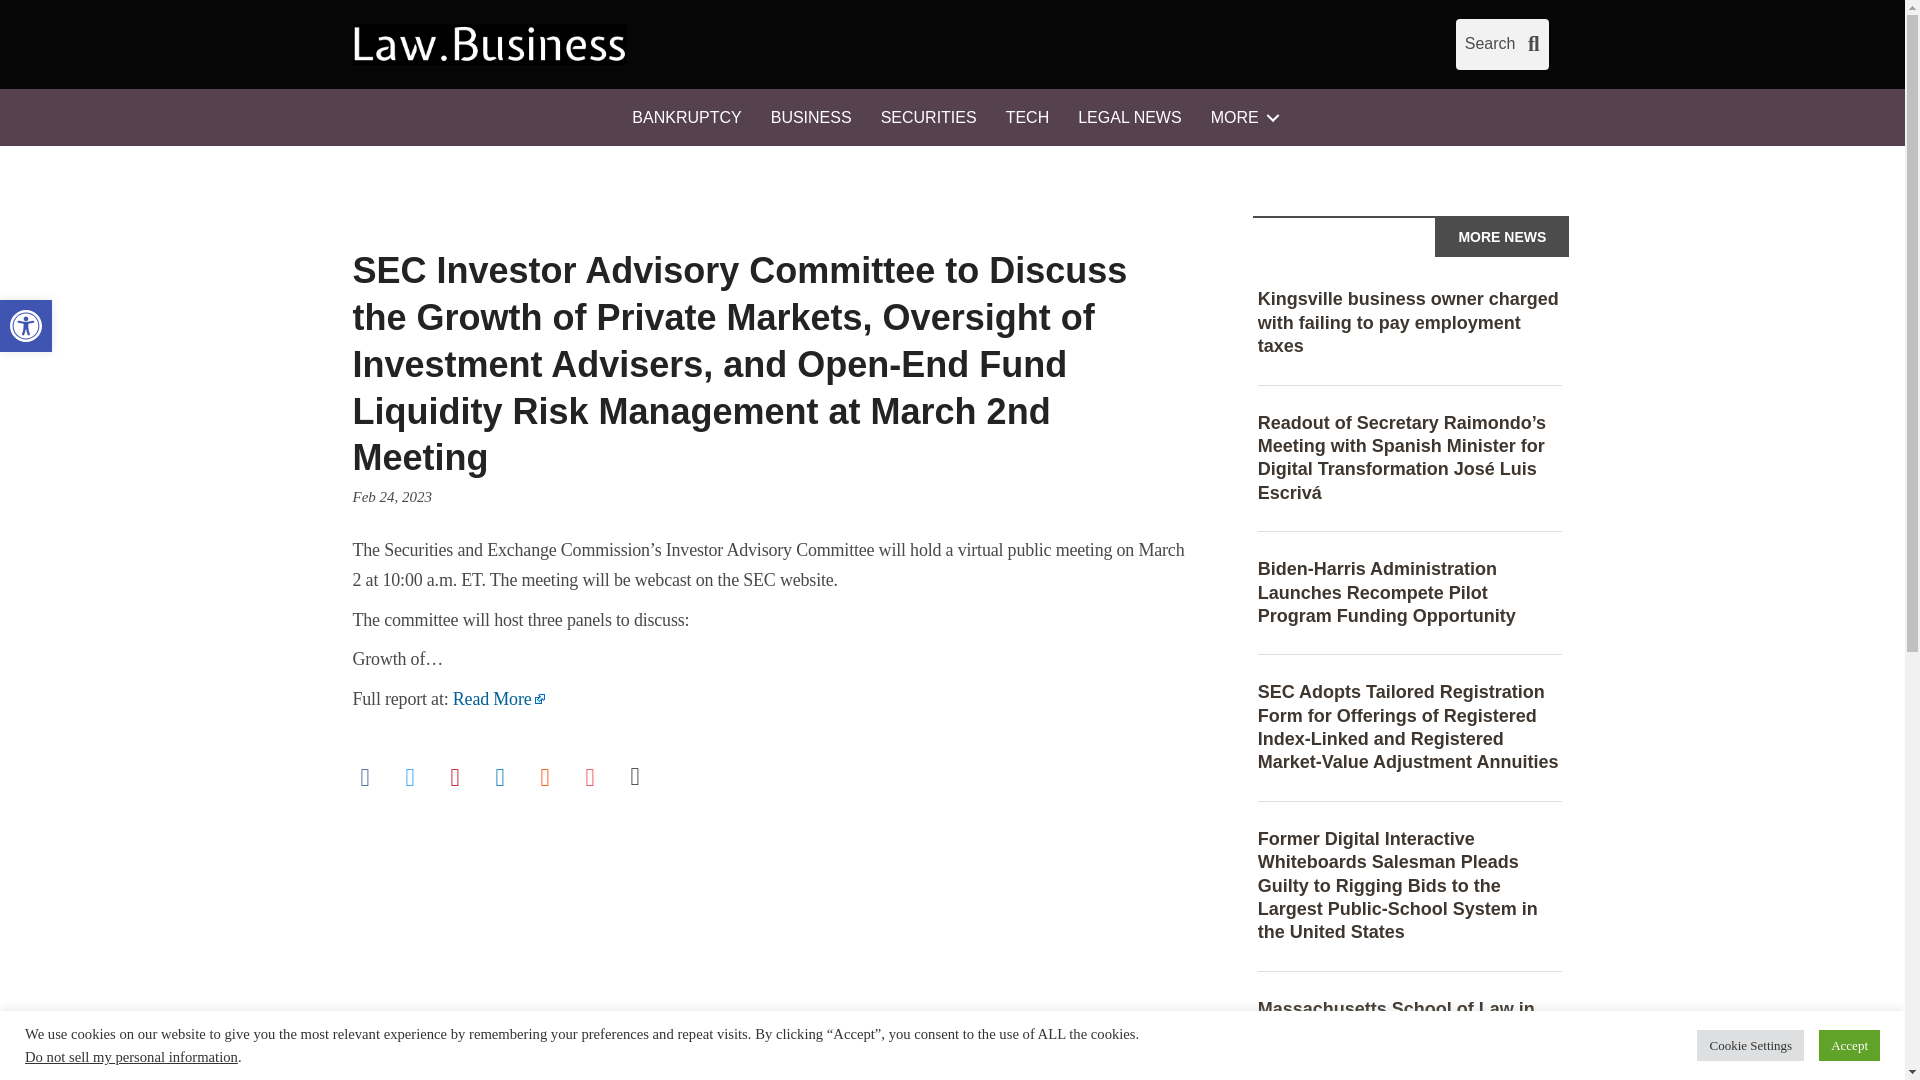 The width and height of the screenshot is (1920, 1080). I want to click on Law.Business, so click(488, 44).